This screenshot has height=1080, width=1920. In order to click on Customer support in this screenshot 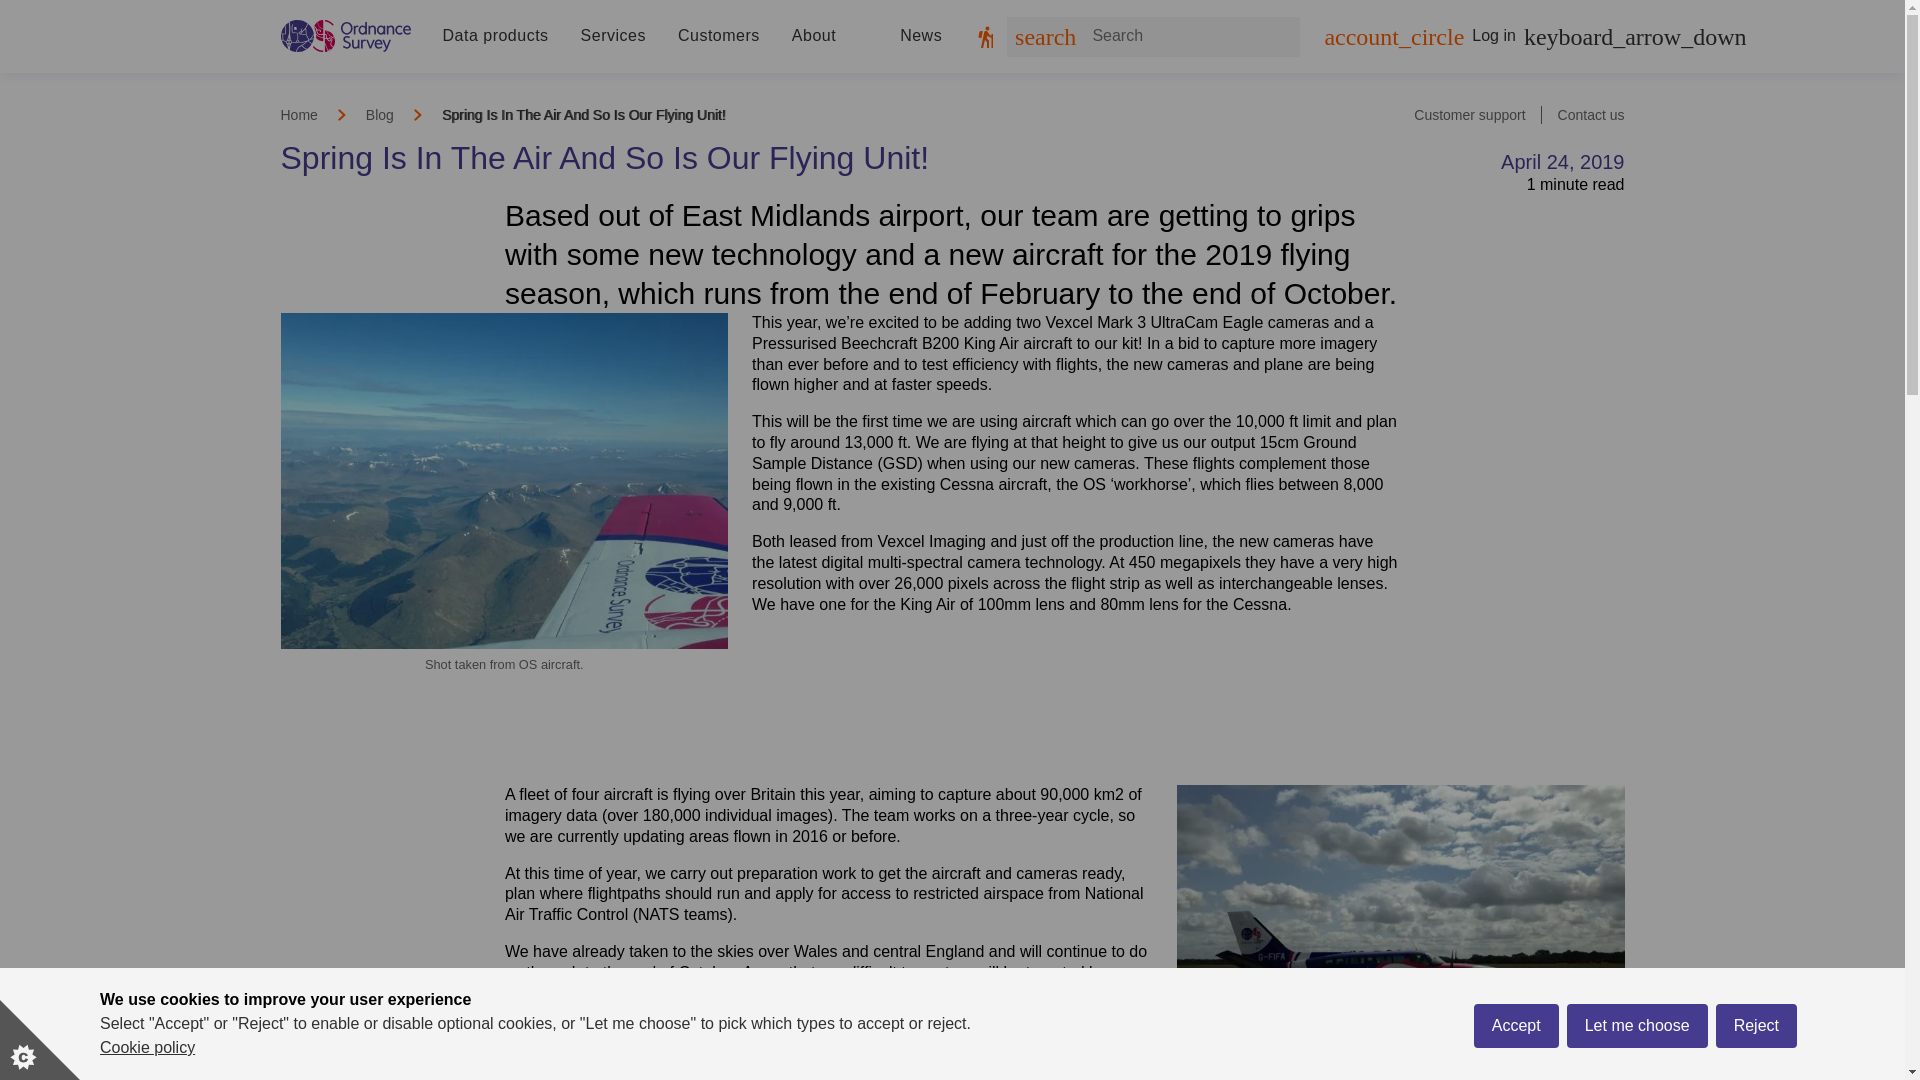, I will do `click(1468, 114)`.